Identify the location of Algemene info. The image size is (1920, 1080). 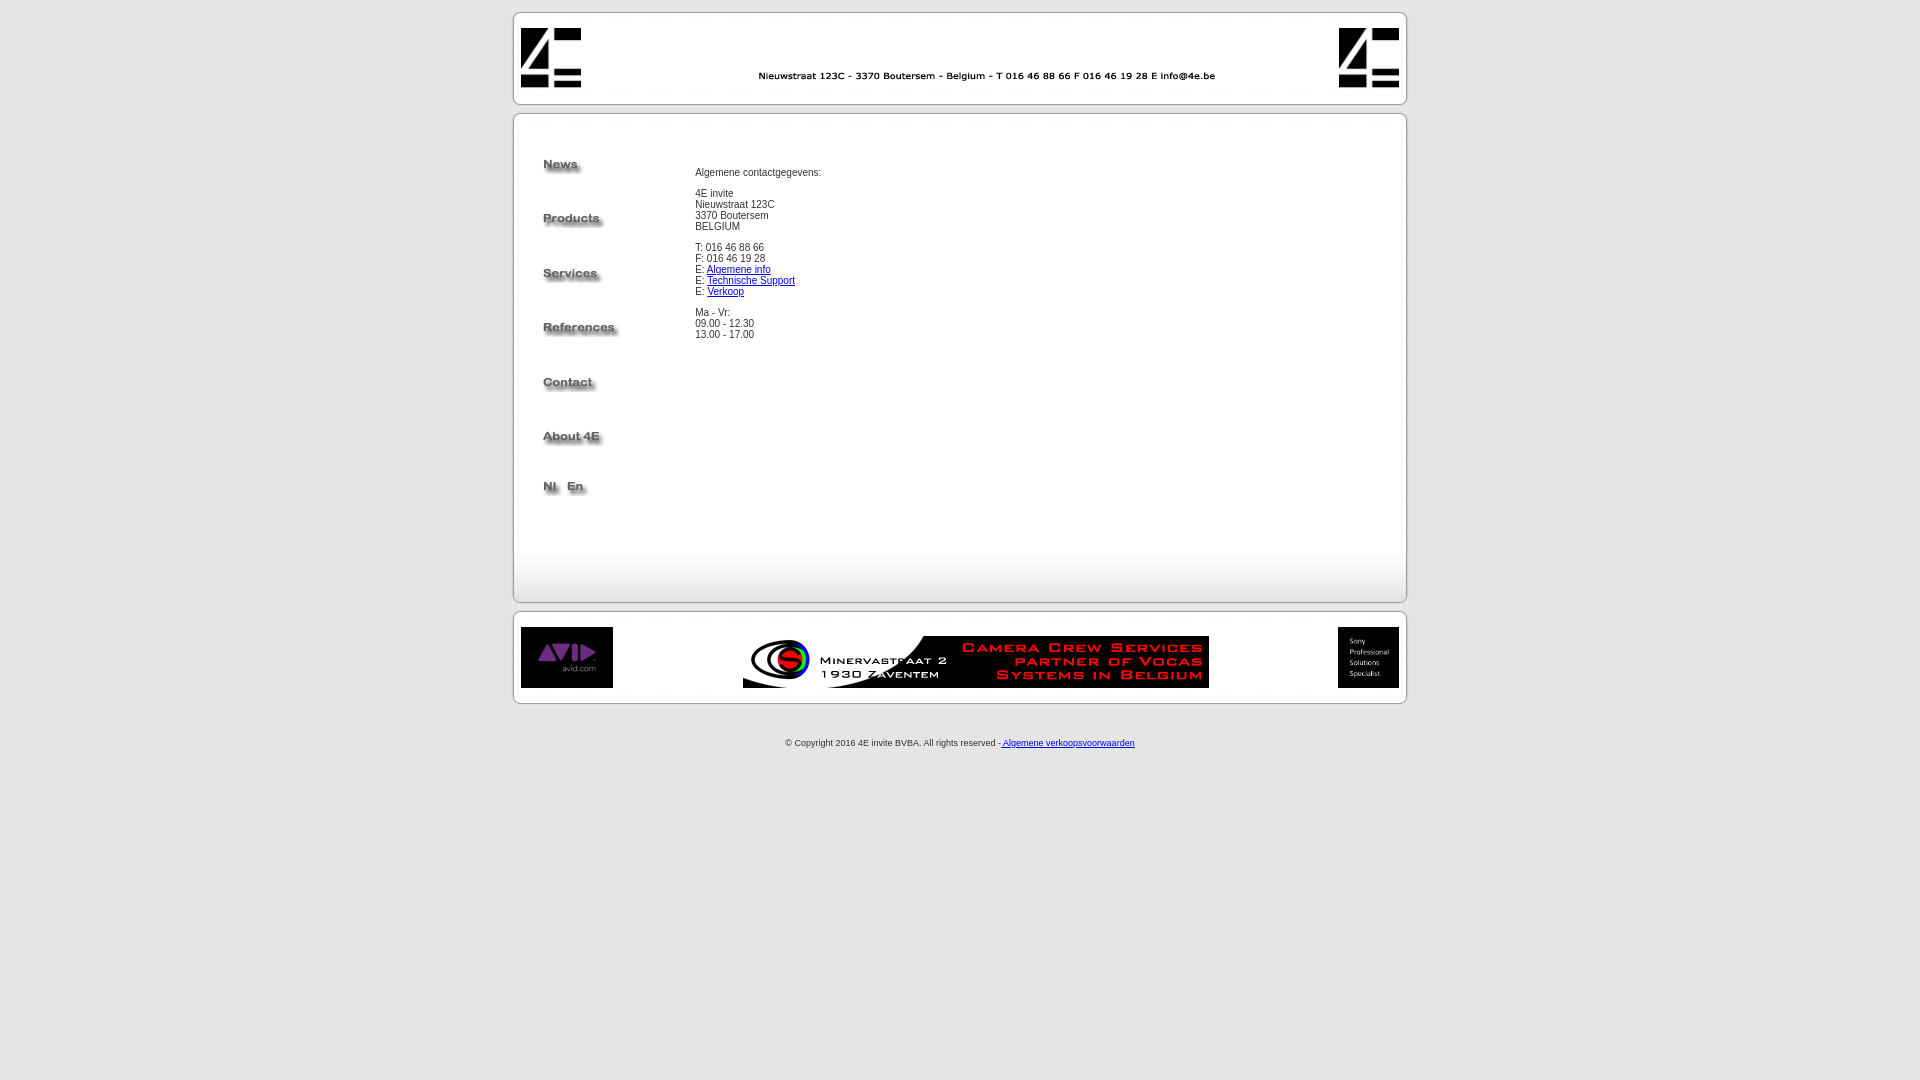
(739, 270).